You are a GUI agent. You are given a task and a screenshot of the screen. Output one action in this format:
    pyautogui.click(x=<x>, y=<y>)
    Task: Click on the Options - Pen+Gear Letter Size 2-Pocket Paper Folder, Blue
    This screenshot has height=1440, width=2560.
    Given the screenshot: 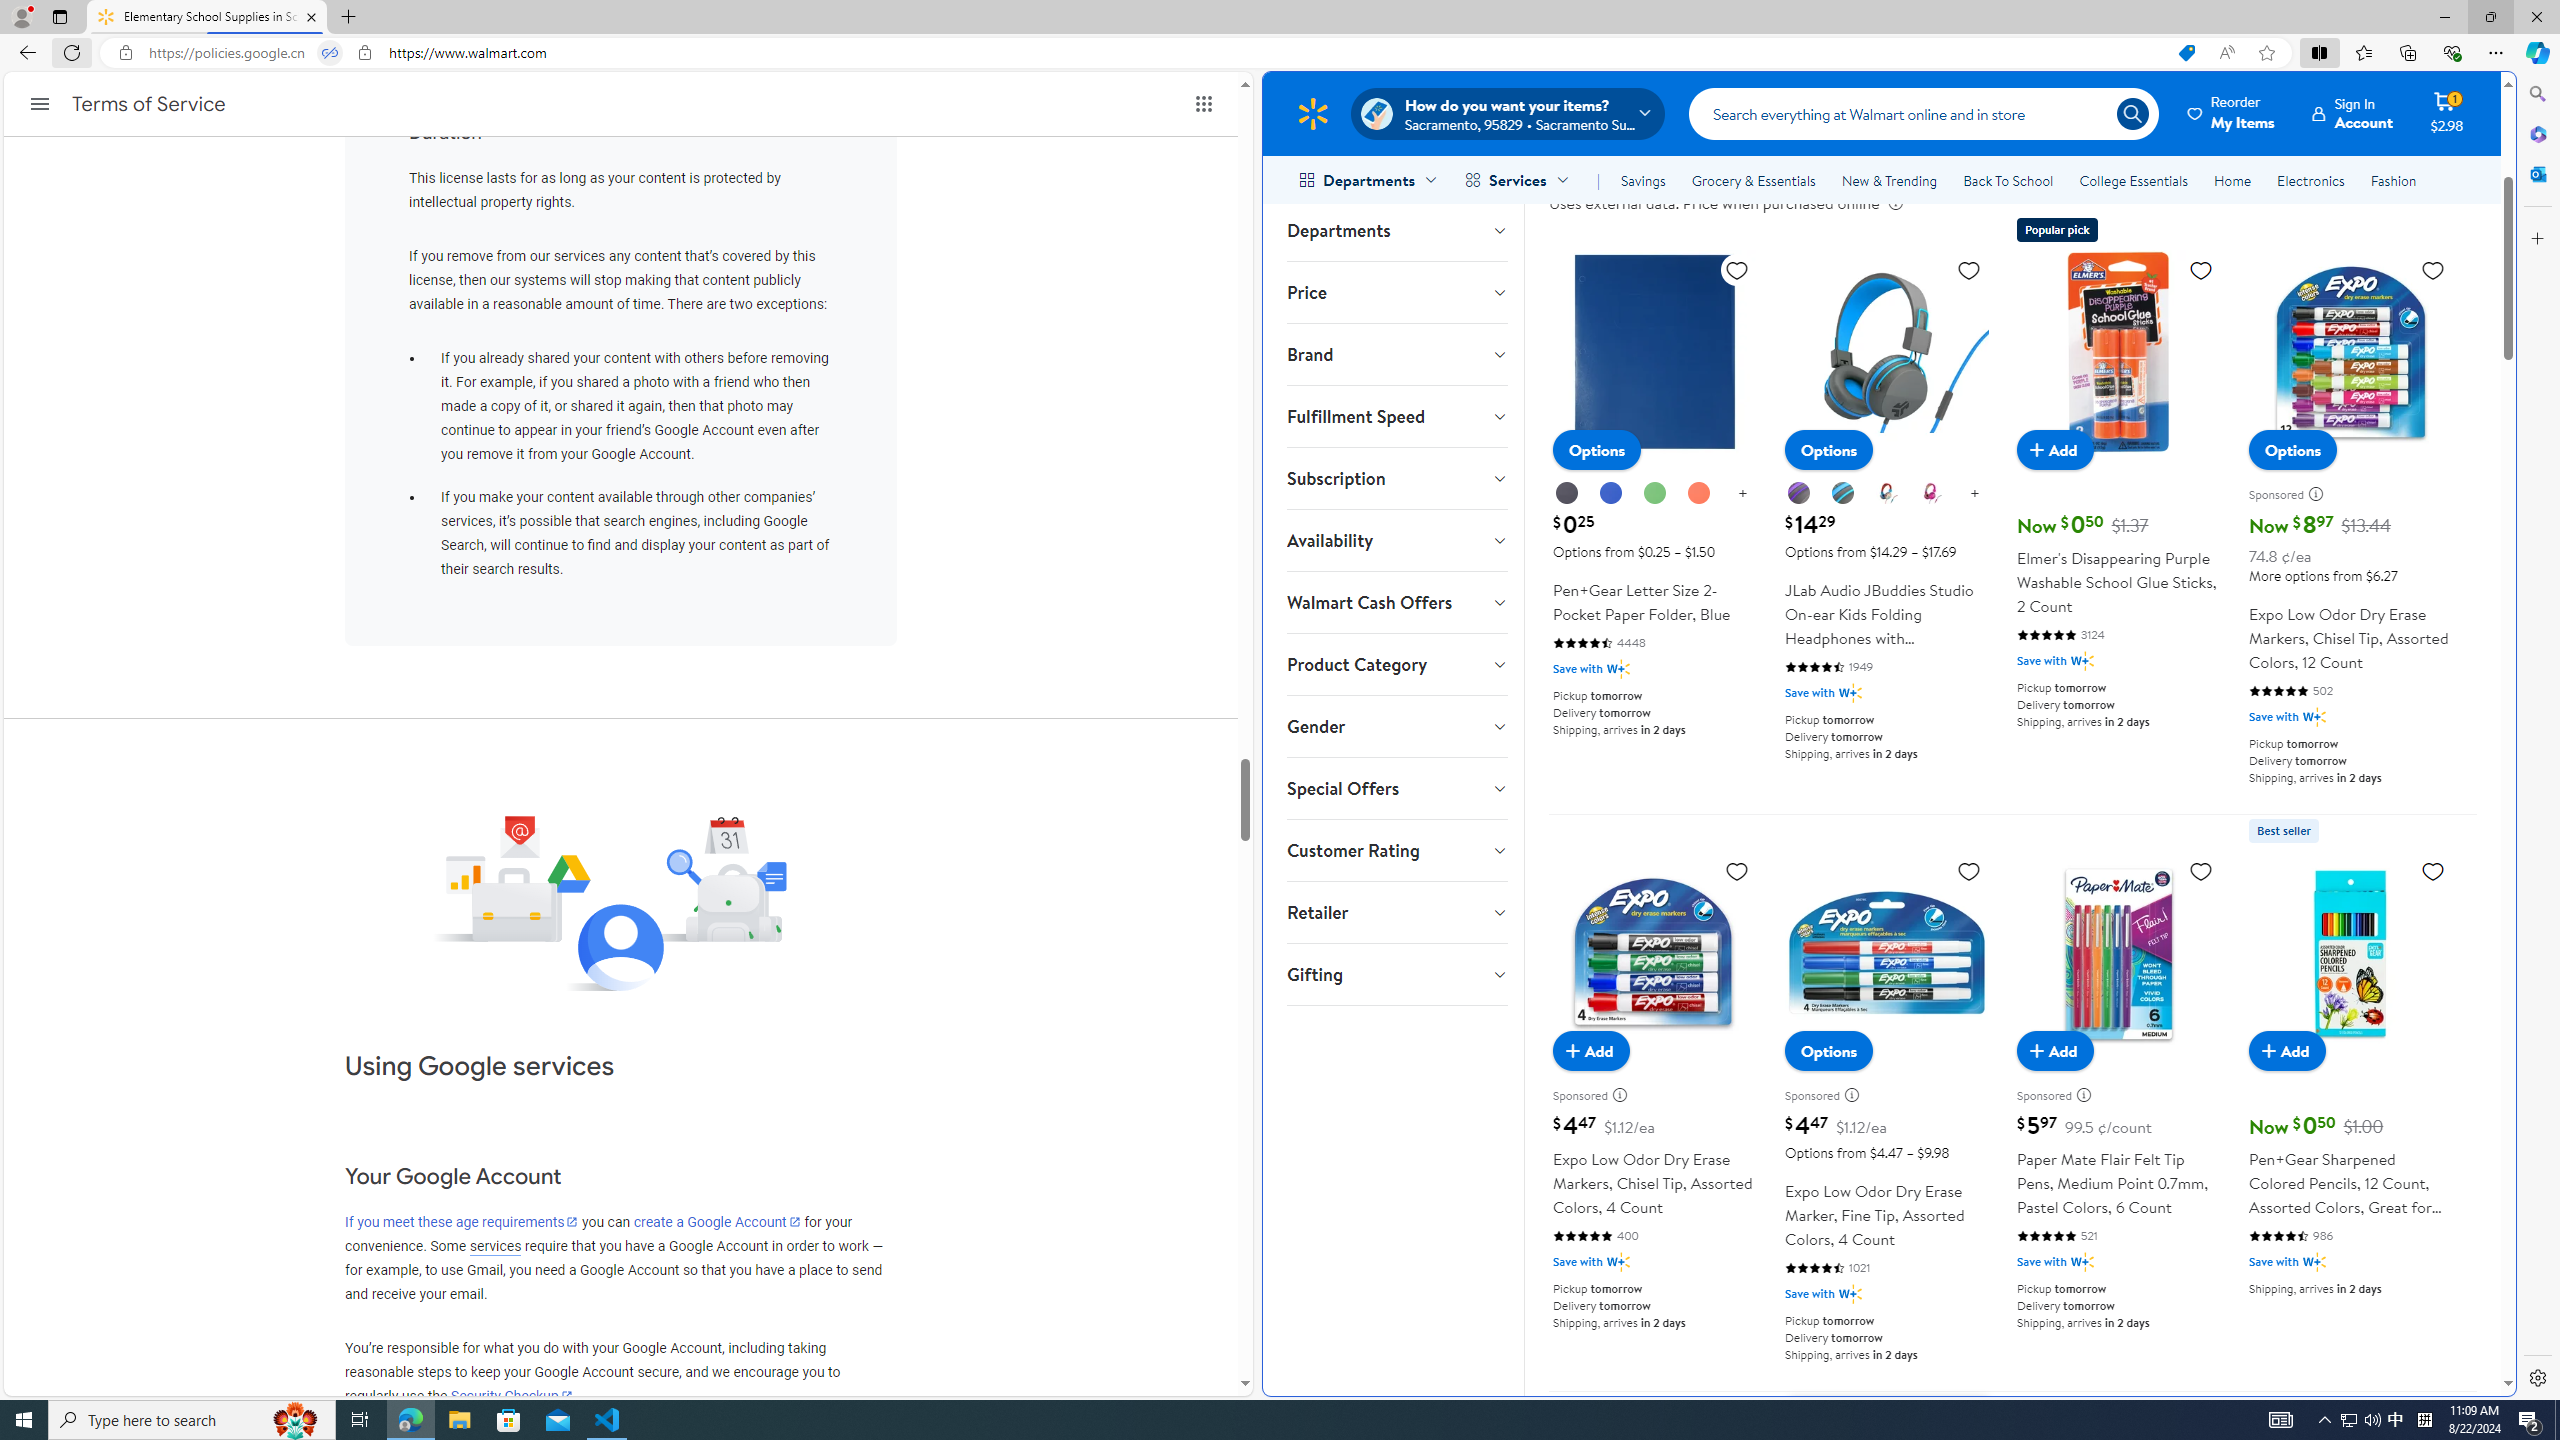 What is the action you would take?
    pyautogui.click(x=1596, y=450)
    